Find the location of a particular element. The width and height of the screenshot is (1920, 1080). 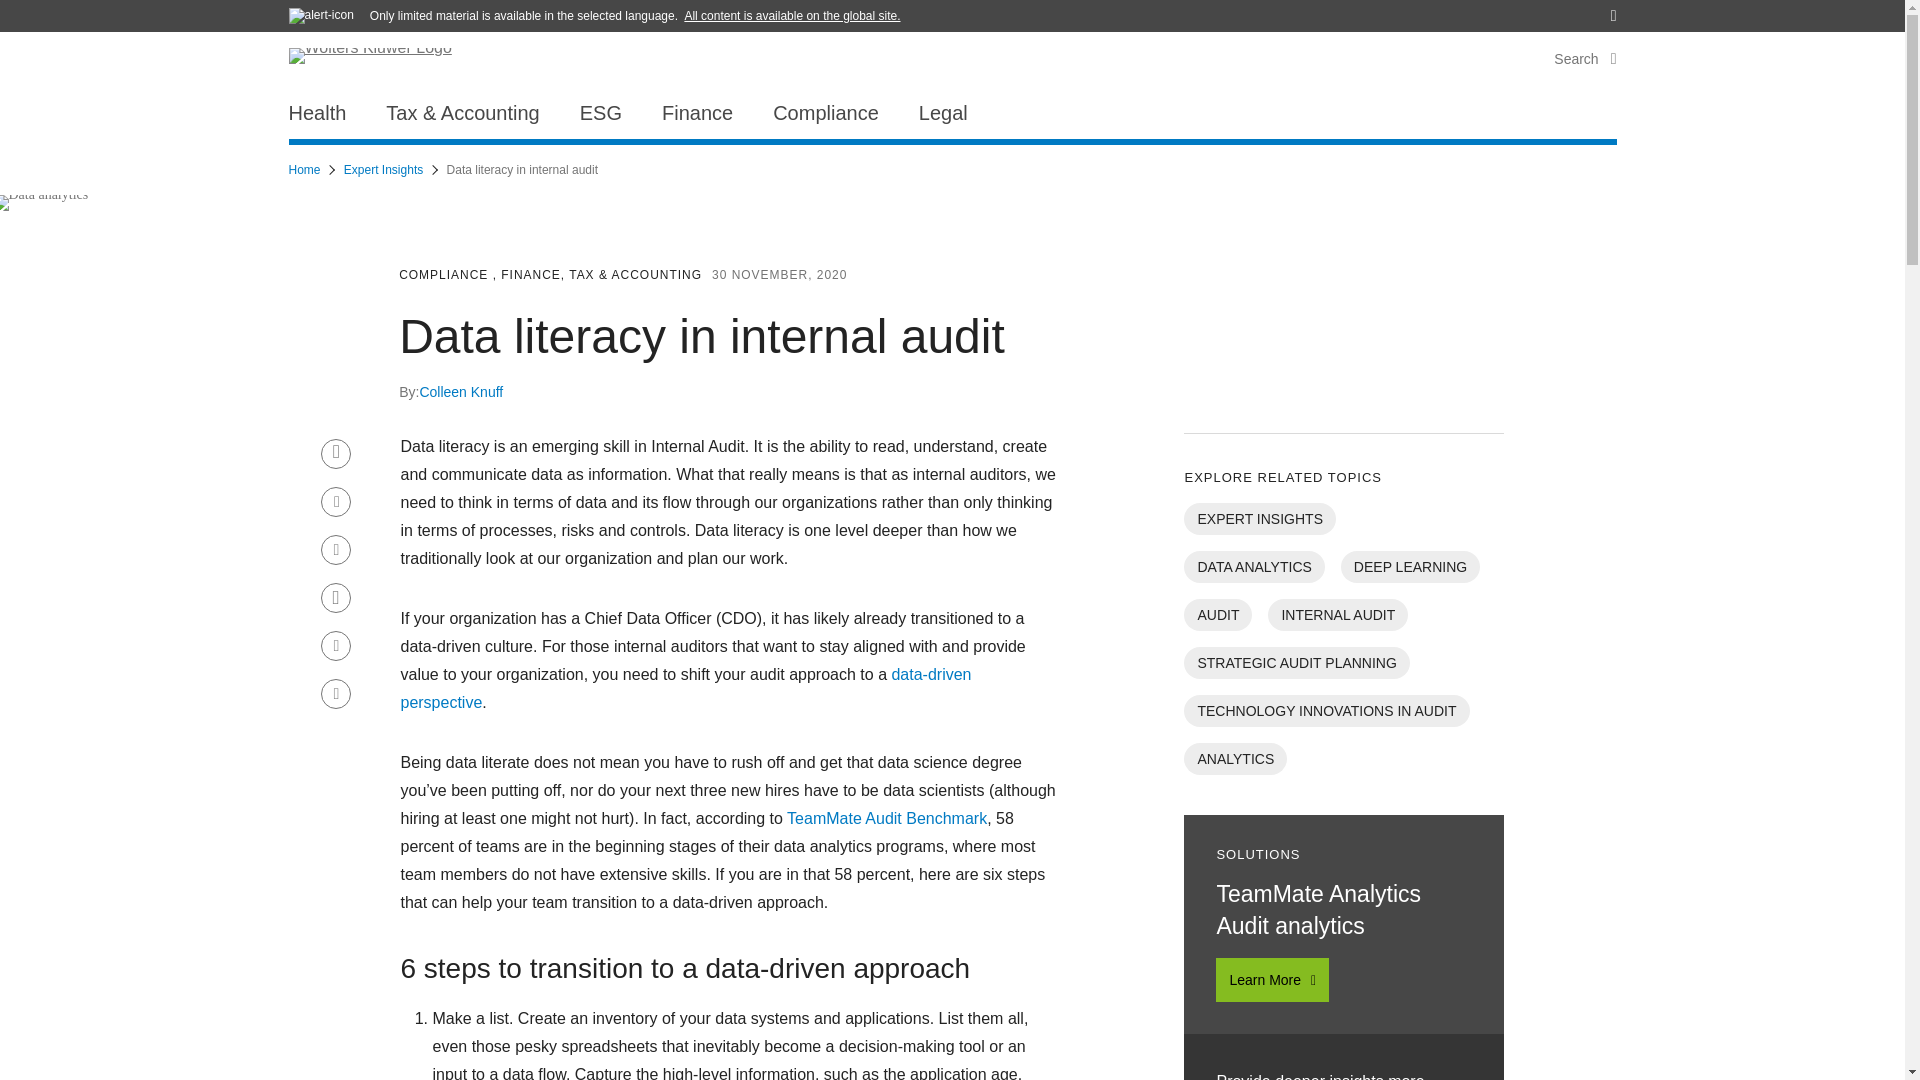

About Wolters Kluwer is located at coordinates (362, 10).